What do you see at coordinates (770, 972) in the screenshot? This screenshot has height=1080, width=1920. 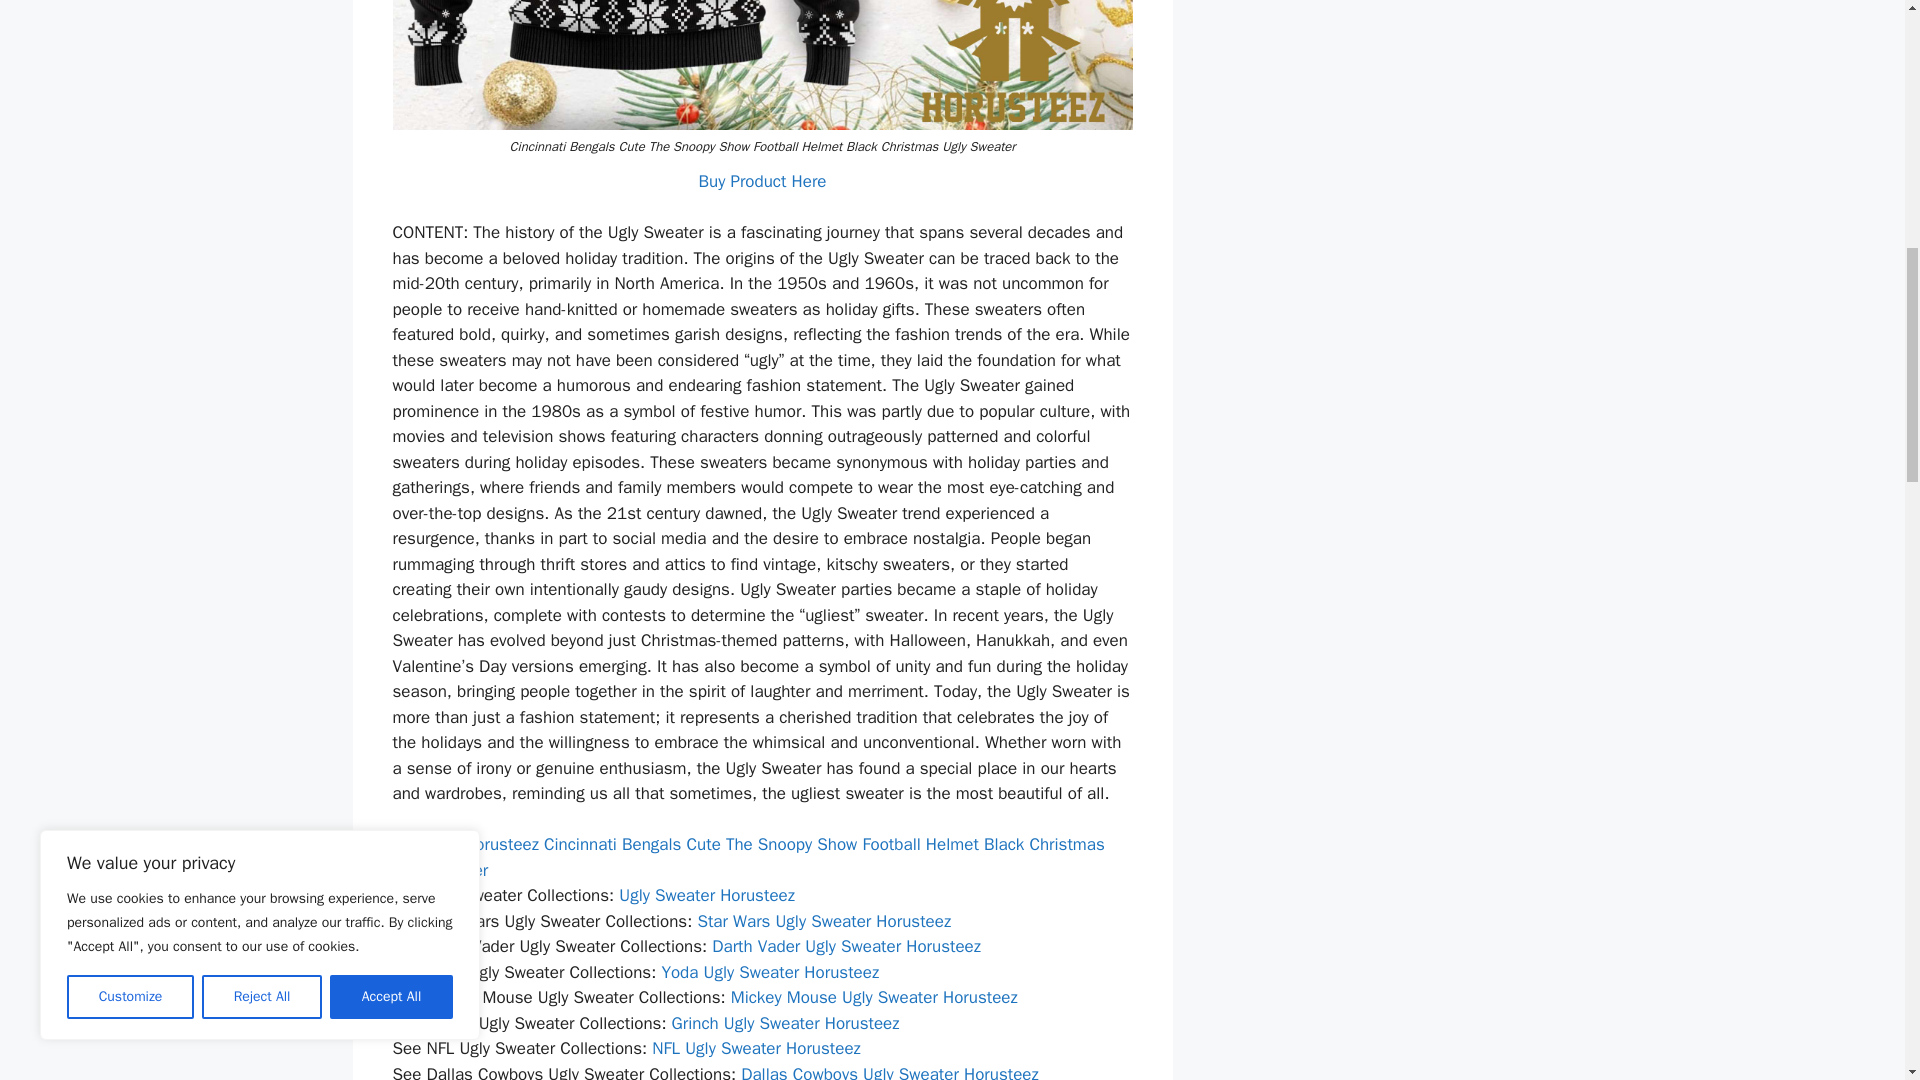 I see `Yoda Ugly Sweater Horusteez` at bounding box center [770, 972].